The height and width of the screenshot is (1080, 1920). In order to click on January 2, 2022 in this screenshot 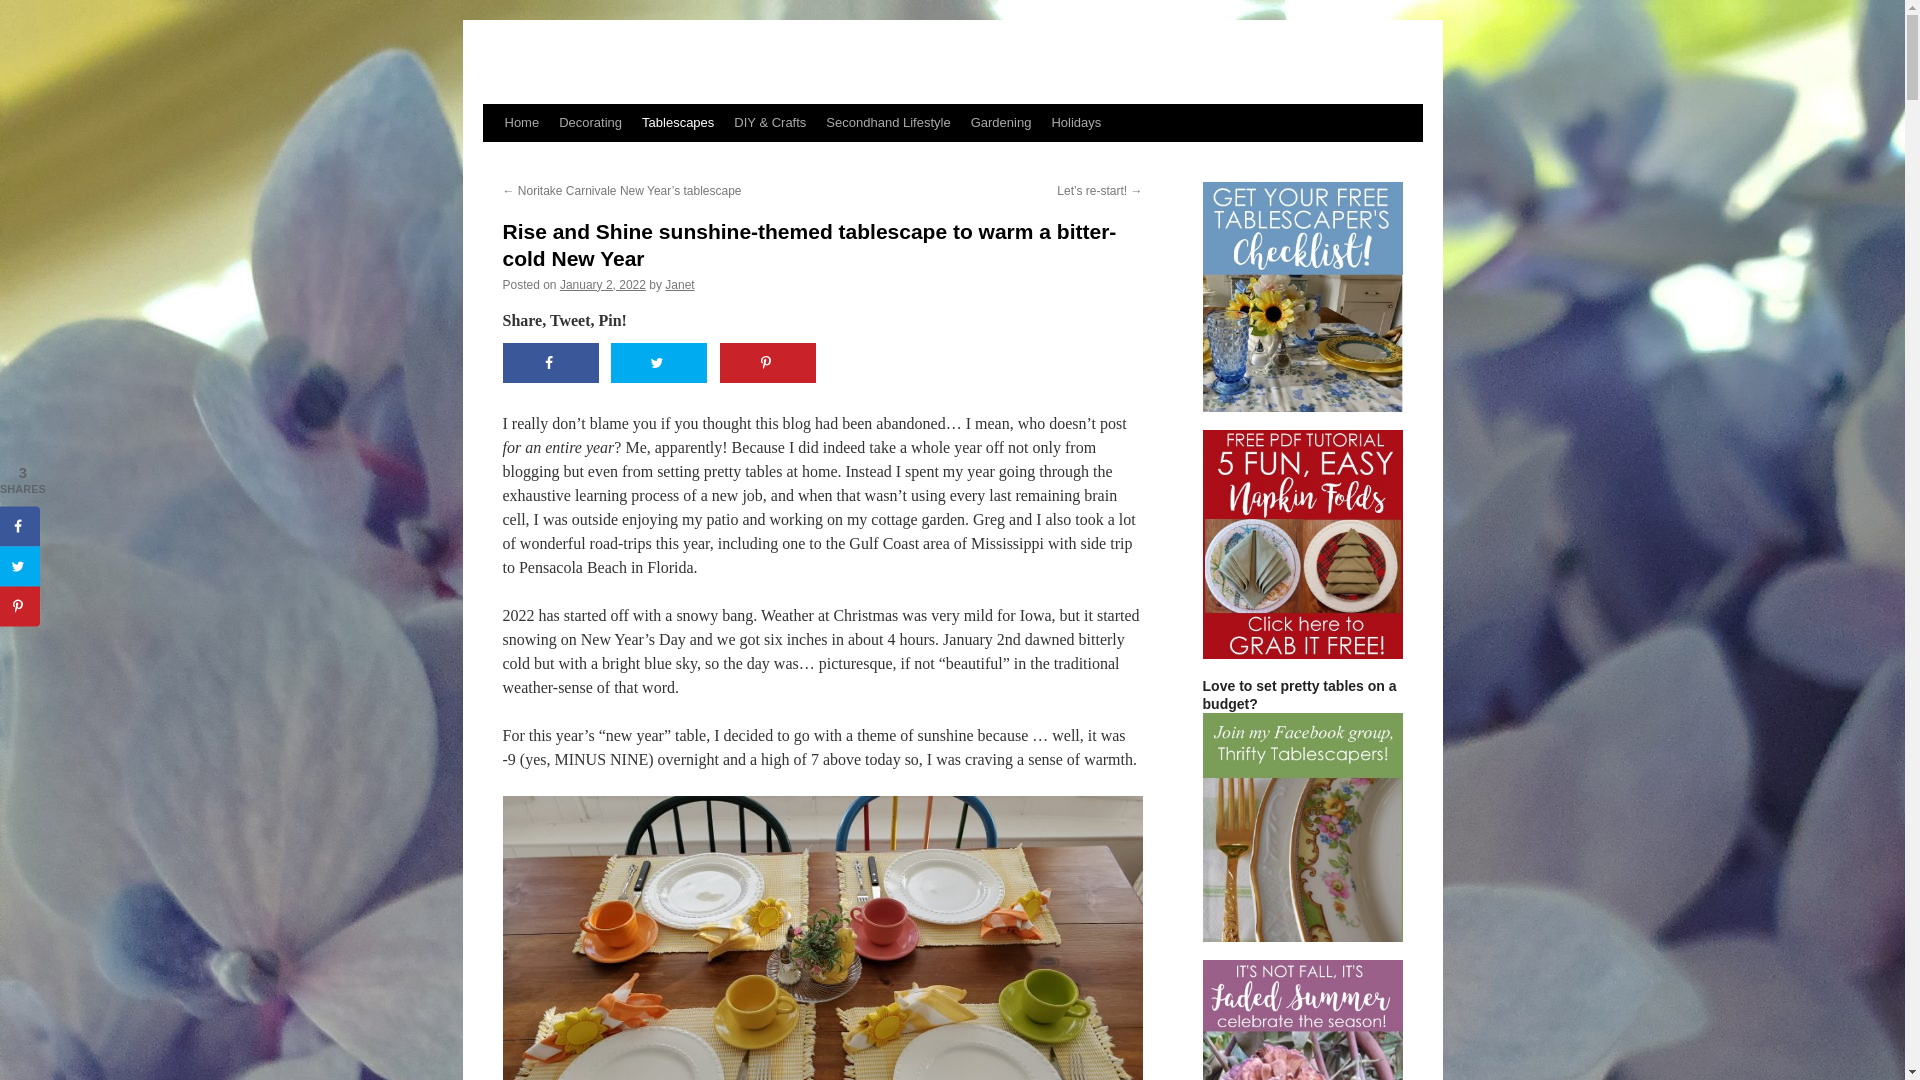, I will do `click(602, 284)`.